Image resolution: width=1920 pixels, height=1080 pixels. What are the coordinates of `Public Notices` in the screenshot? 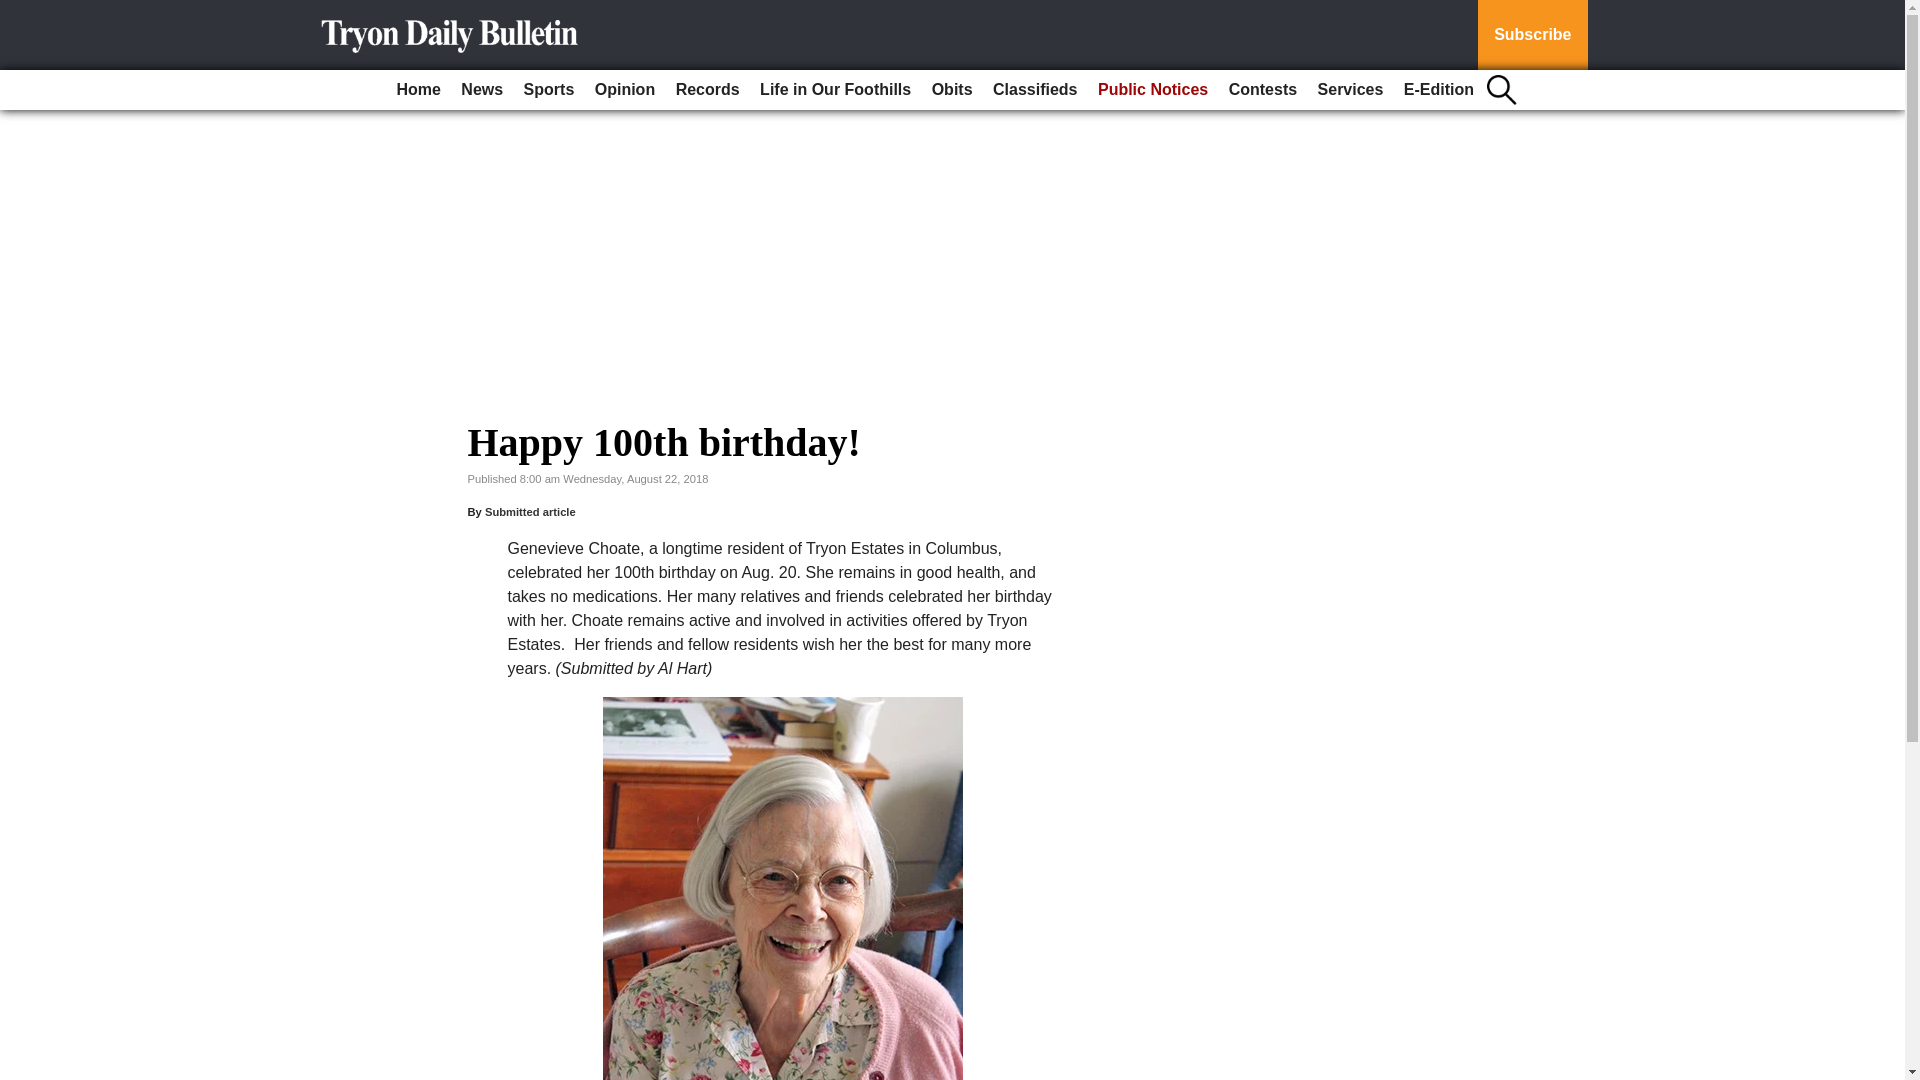 It's located at (1152, 90).